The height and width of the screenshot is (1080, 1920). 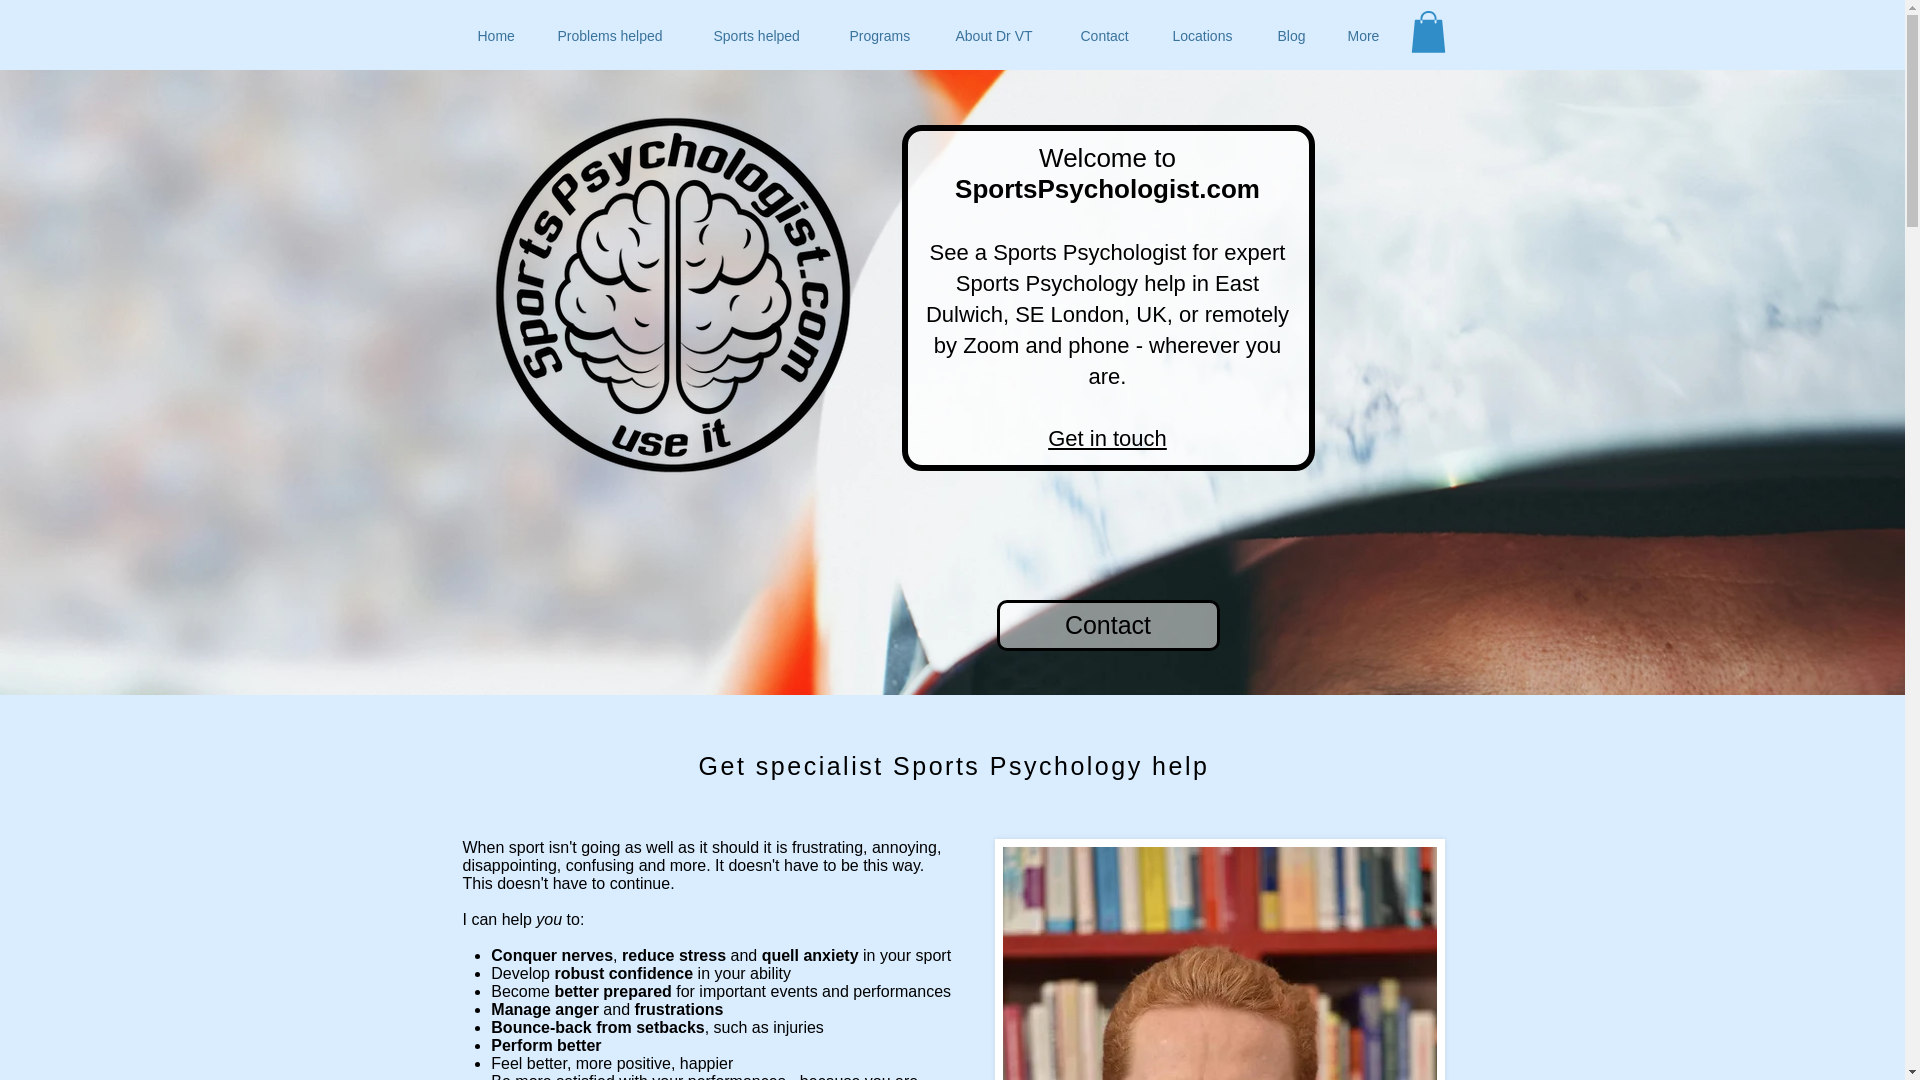 I want to click on Get in touch, so click(x=1108, y=438).